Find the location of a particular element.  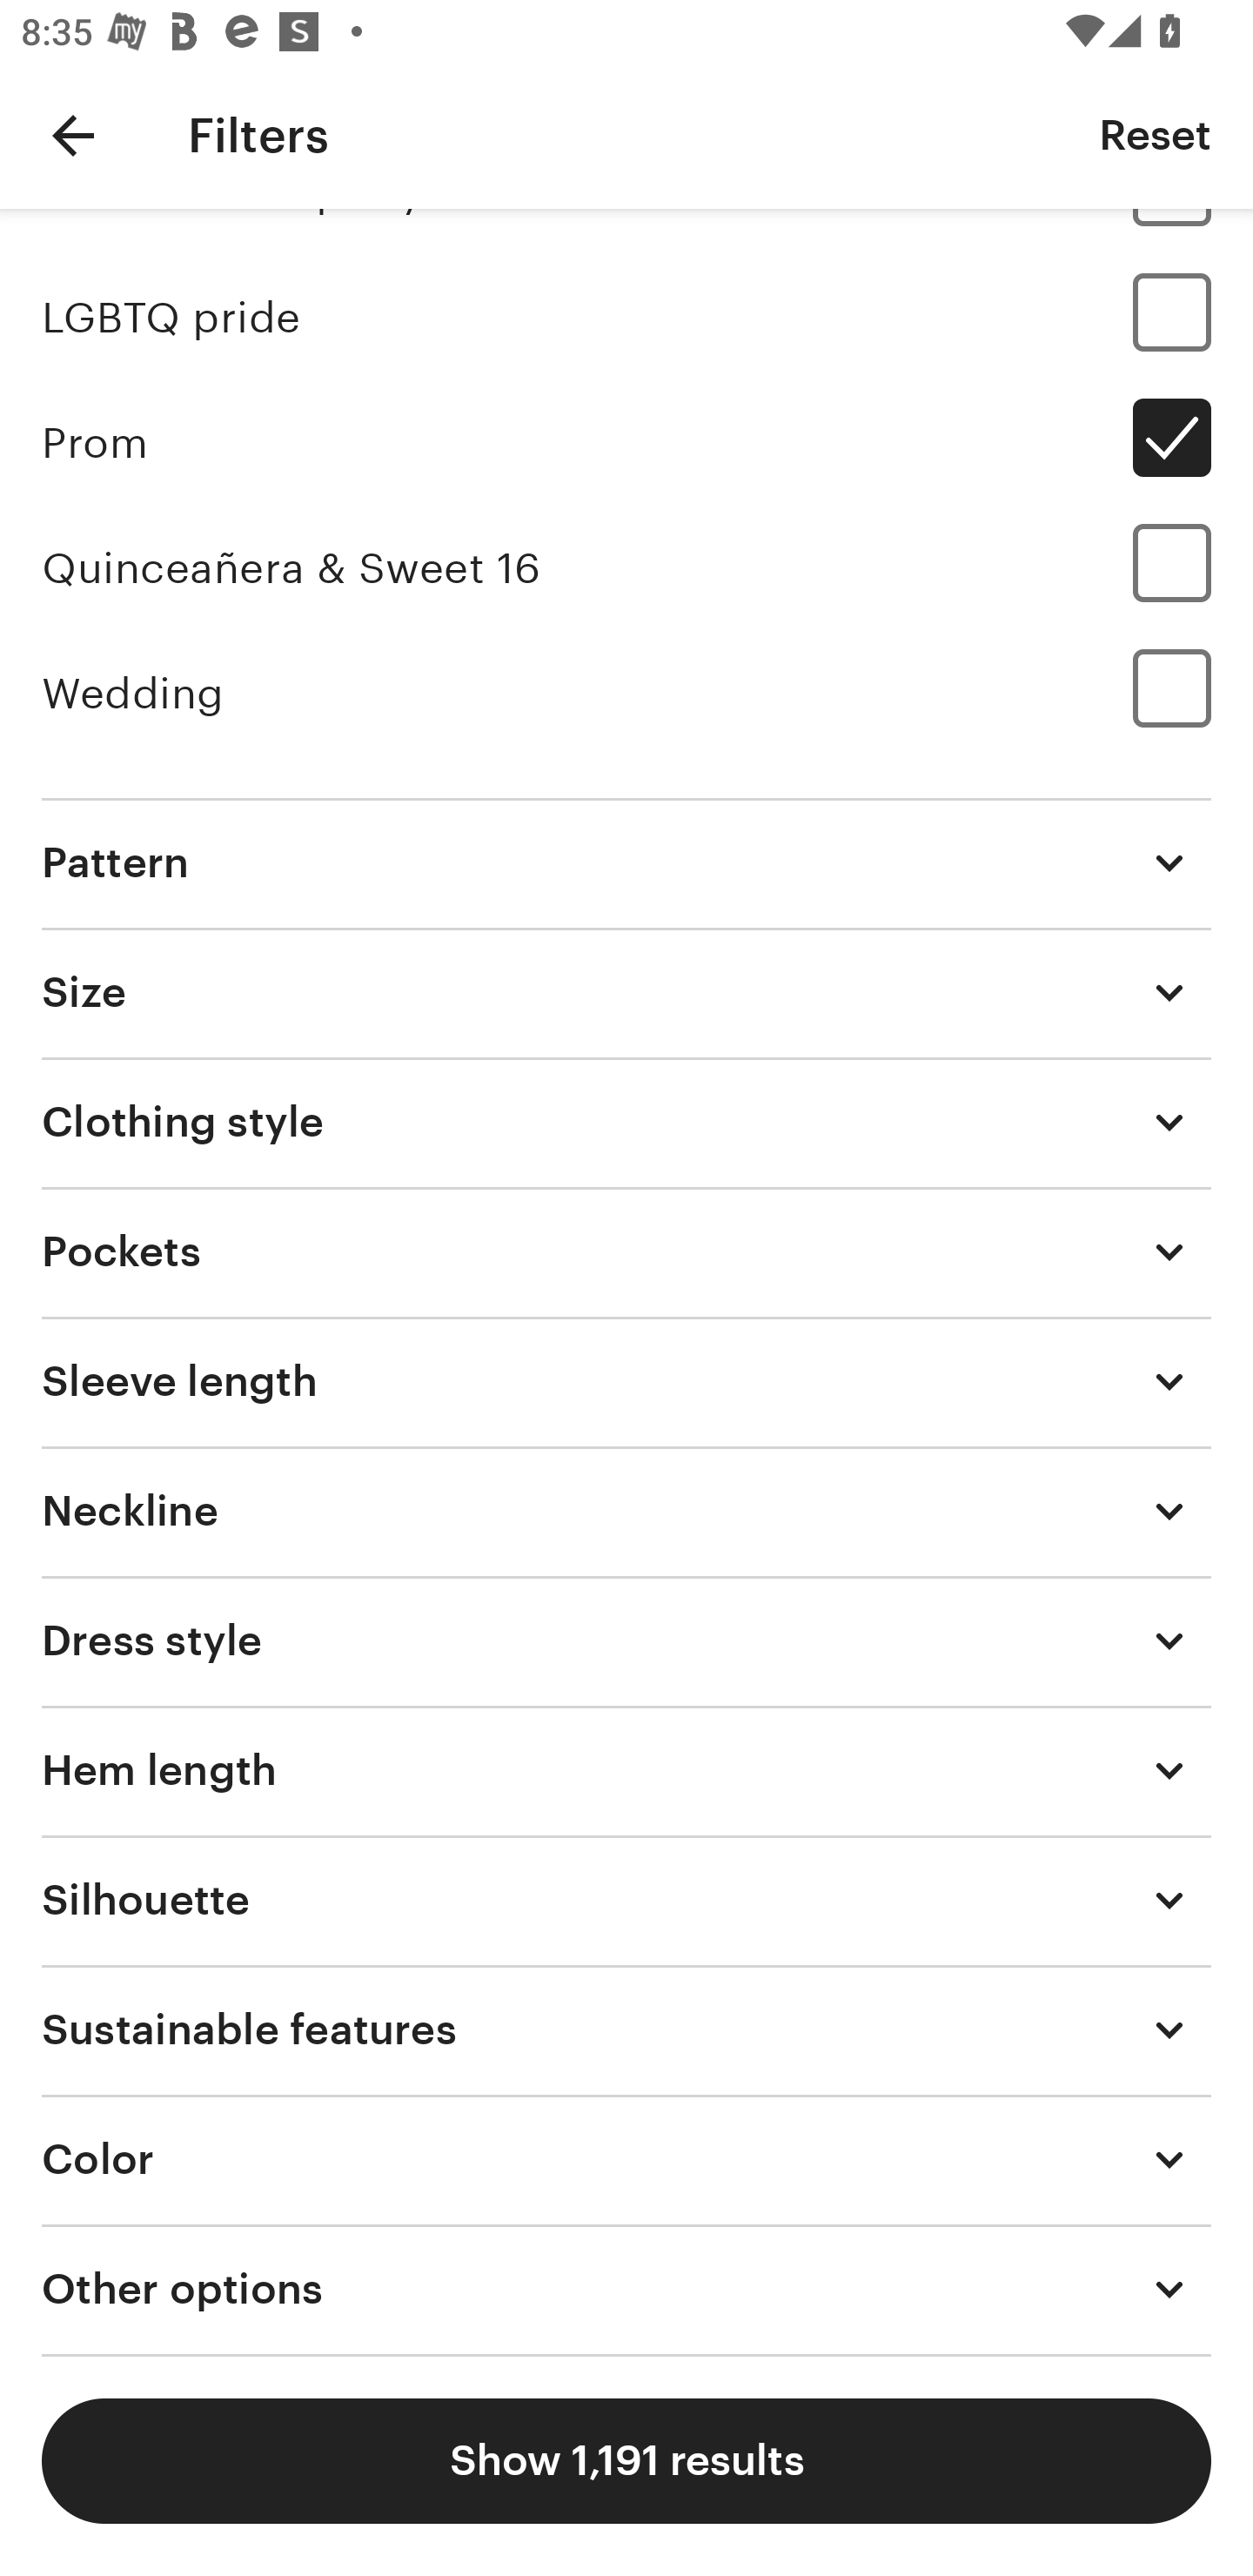

Pockets is located at coordinates (626, 1251).